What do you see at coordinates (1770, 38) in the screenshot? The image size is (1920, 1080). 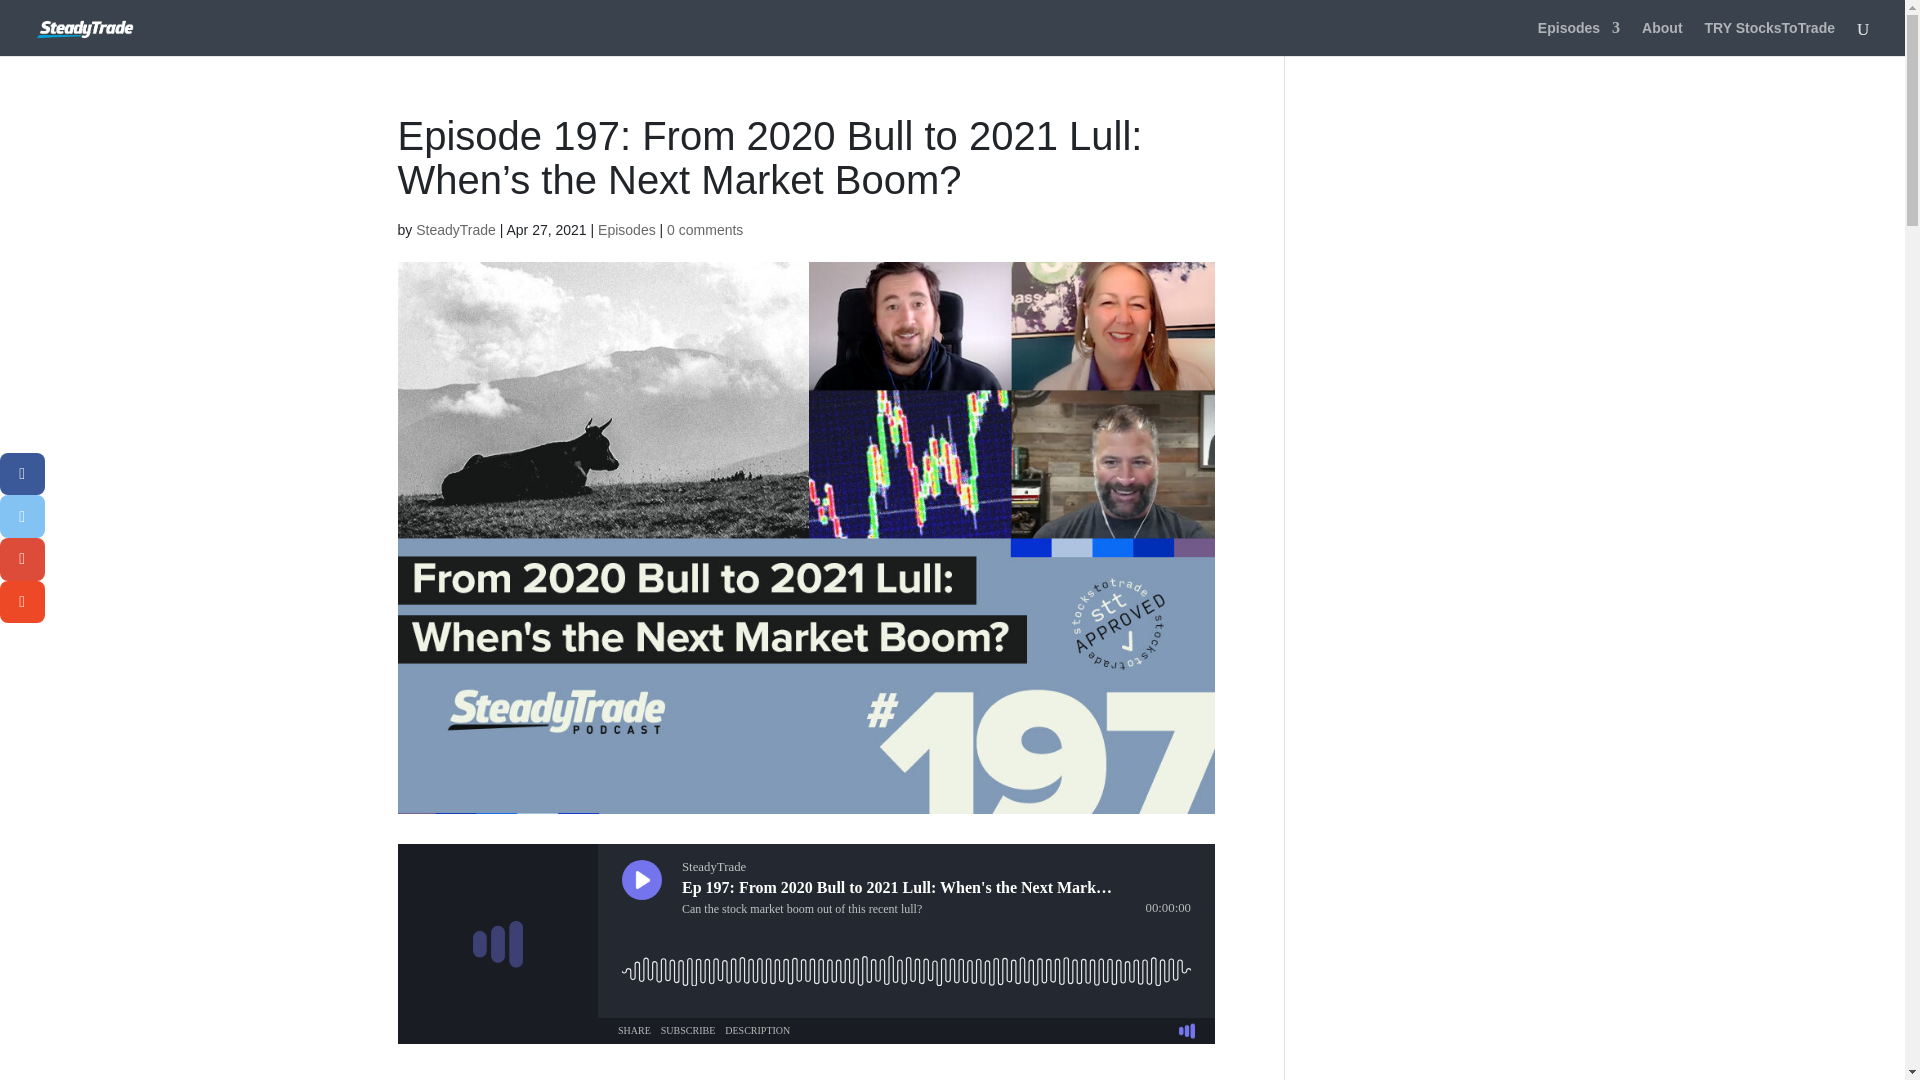 I see `TRY StocksToTrade` at bounding box center [1770, 38].